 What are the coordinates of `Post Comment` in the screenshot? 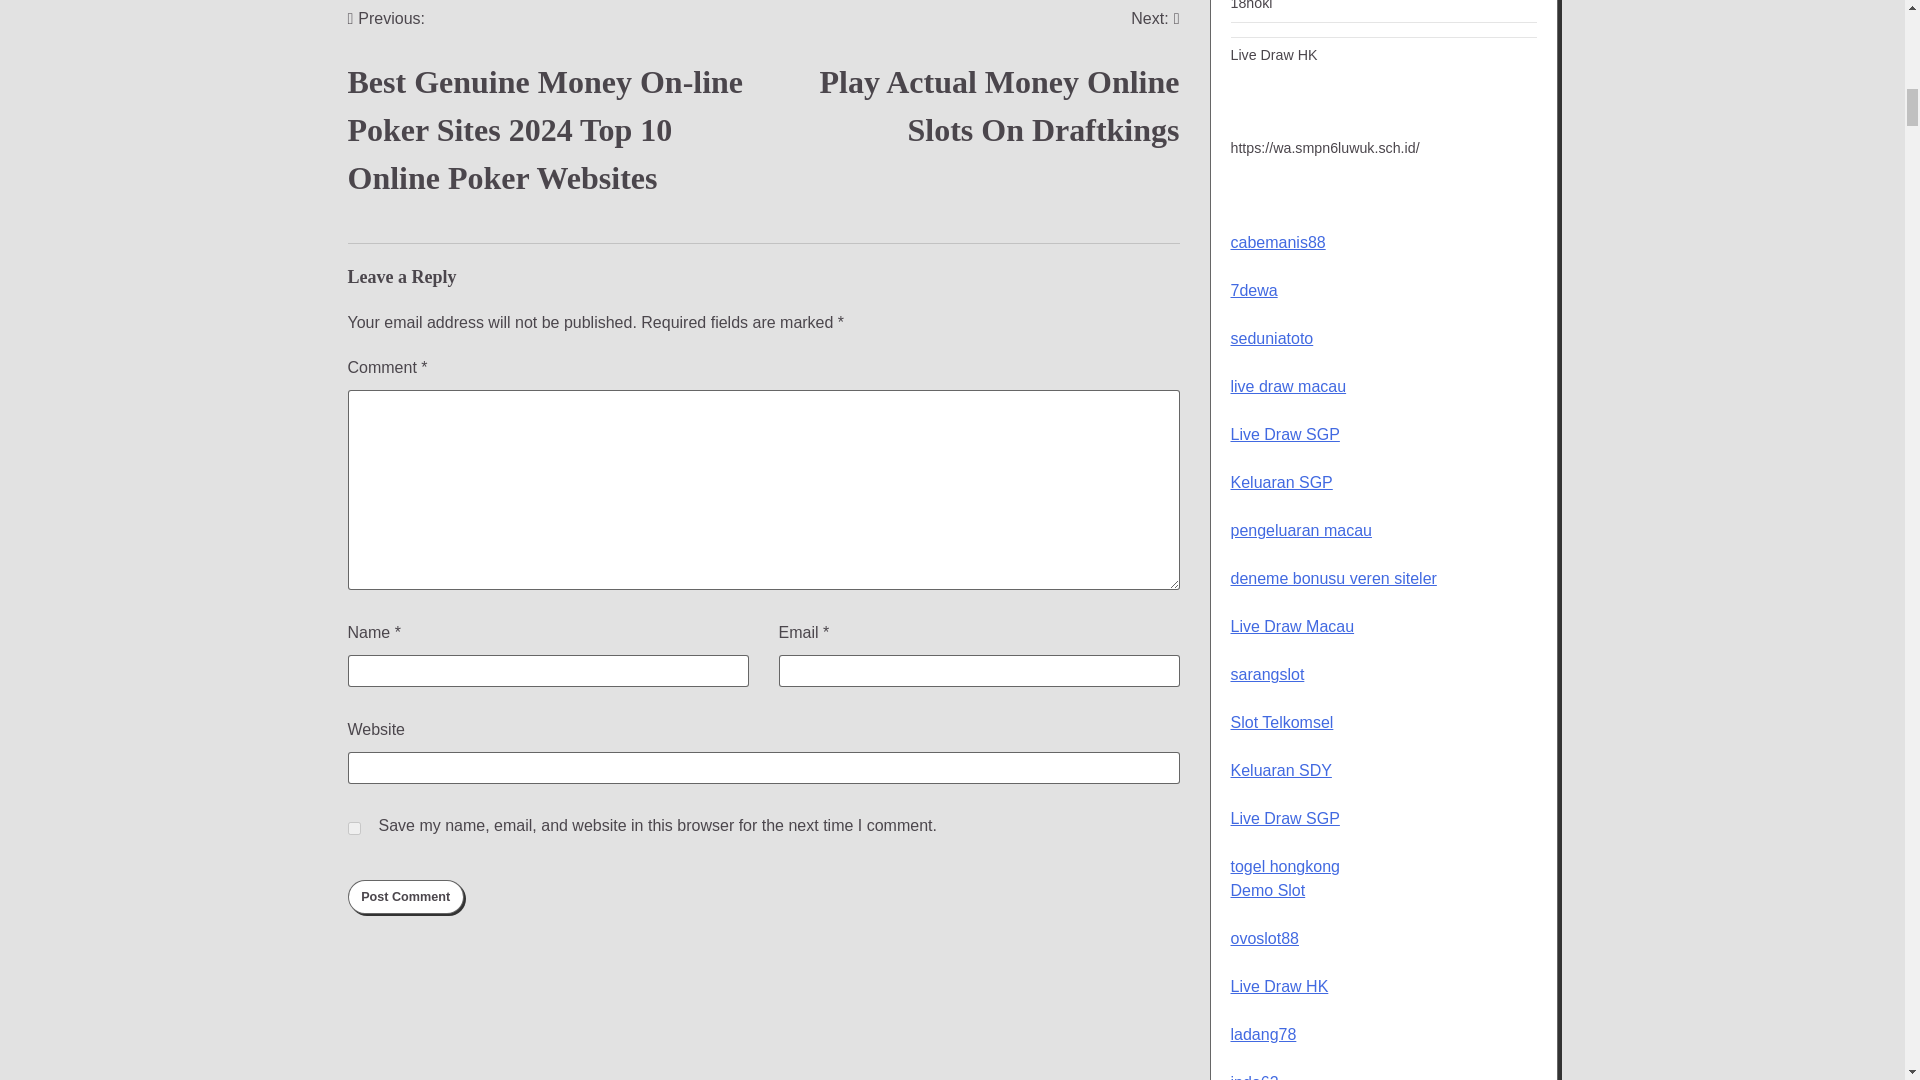 It's located at (972, 90).